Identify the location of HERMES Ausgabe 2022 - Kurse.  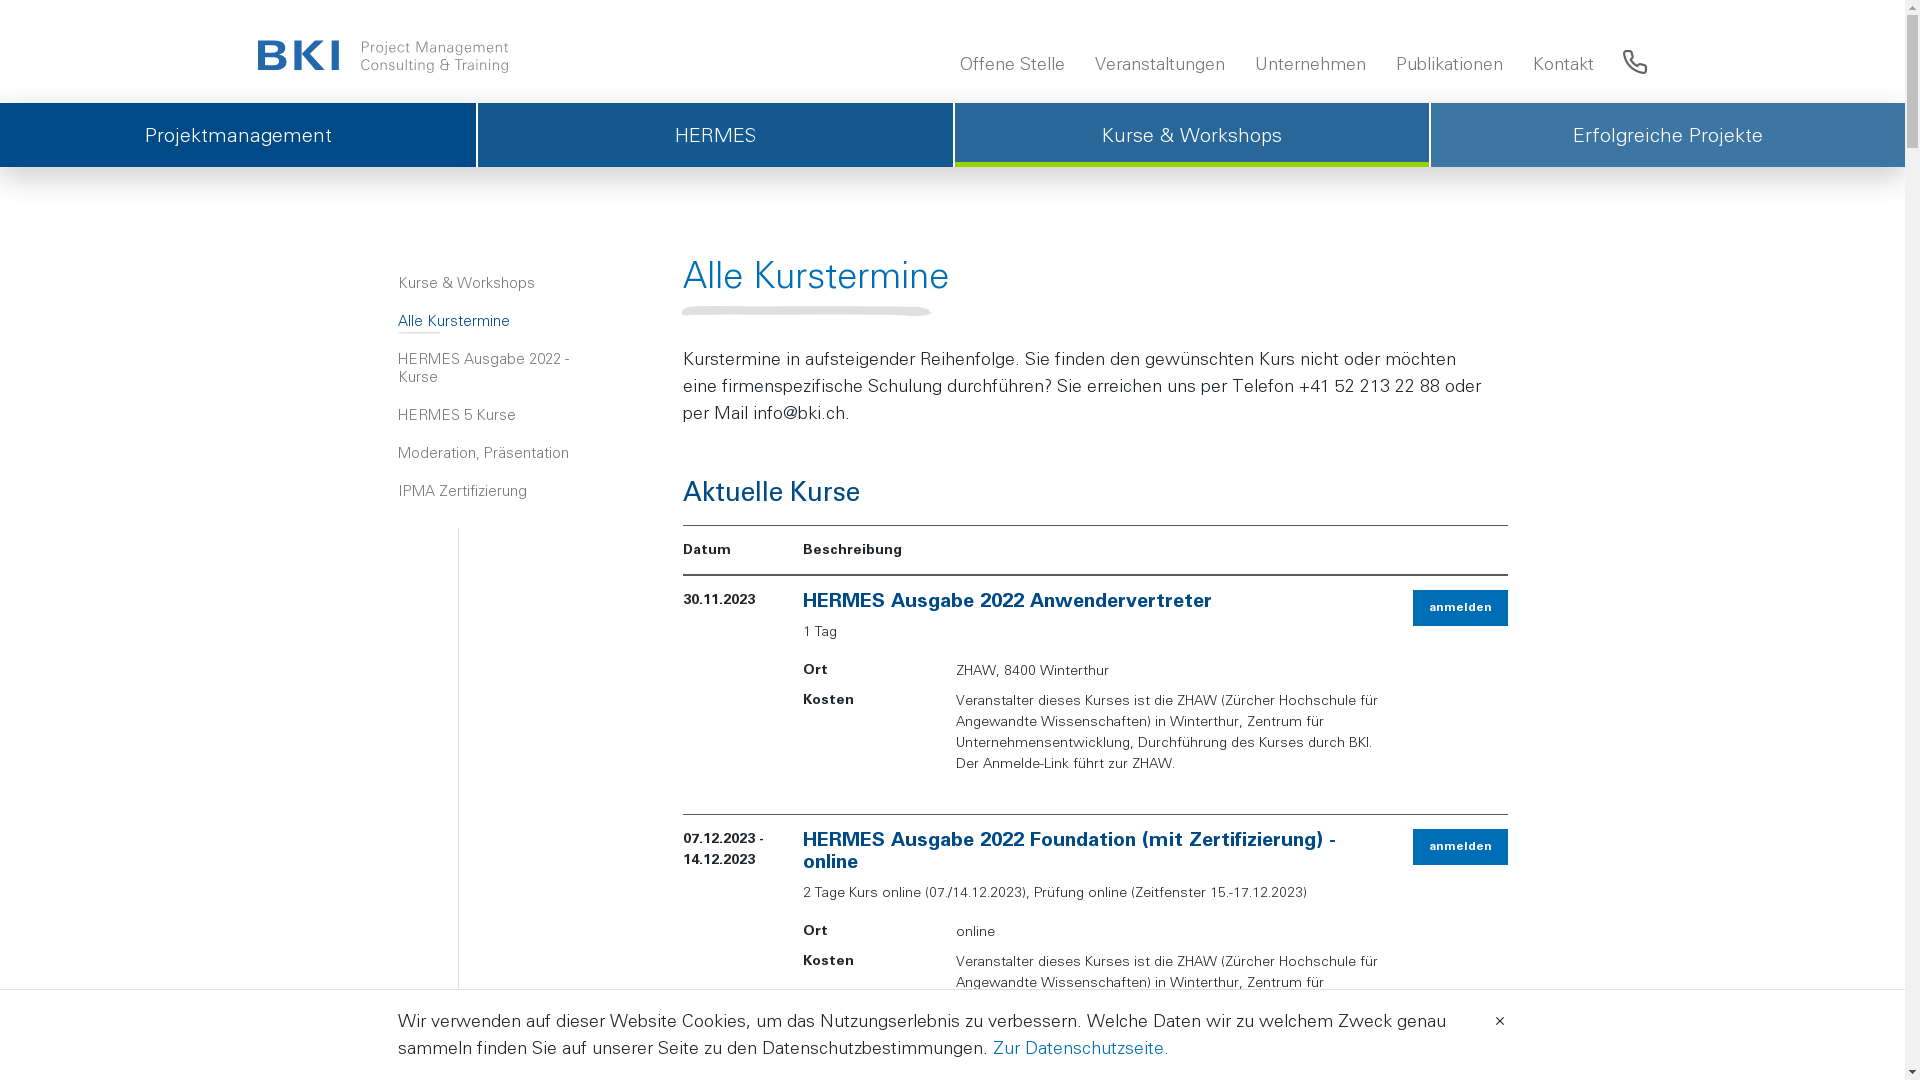
(503, 368).